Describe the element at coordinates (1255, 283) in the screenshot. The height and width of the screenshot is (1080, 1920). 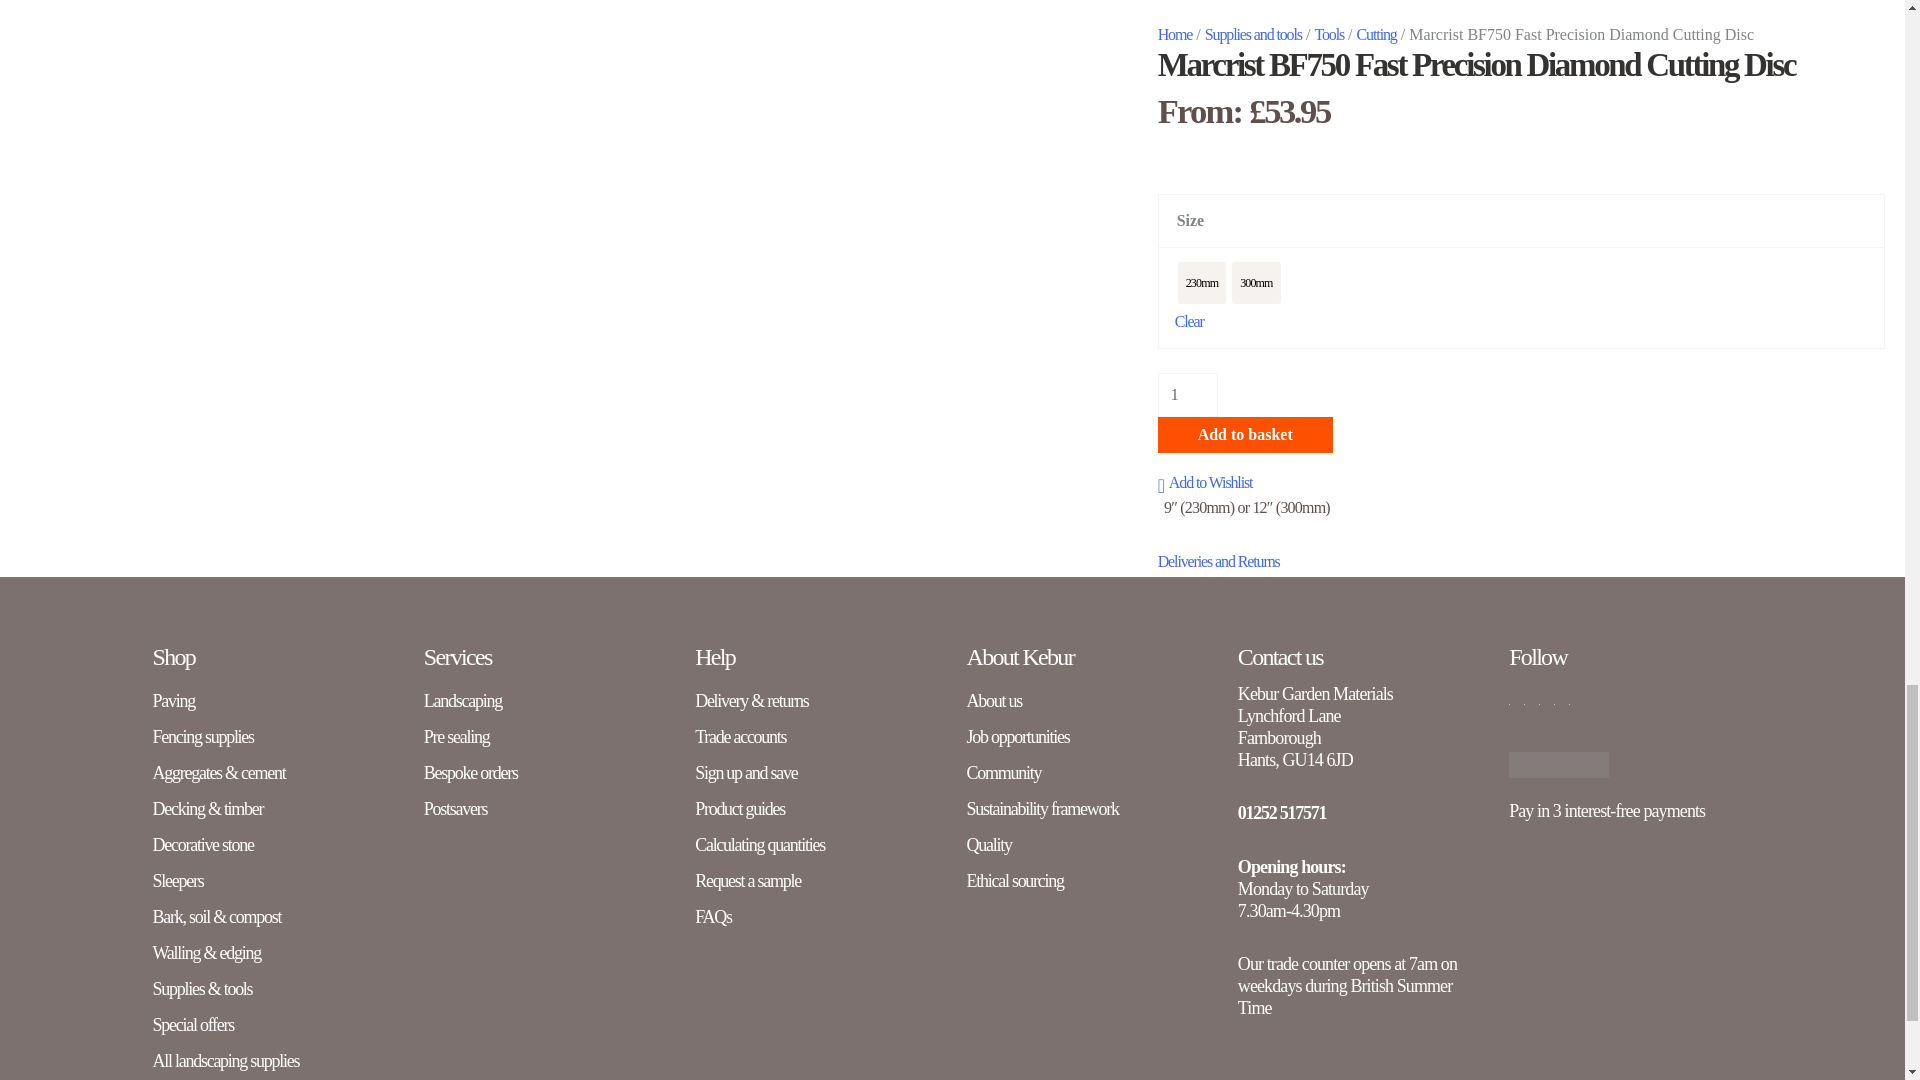
I see `300mm` at that location.